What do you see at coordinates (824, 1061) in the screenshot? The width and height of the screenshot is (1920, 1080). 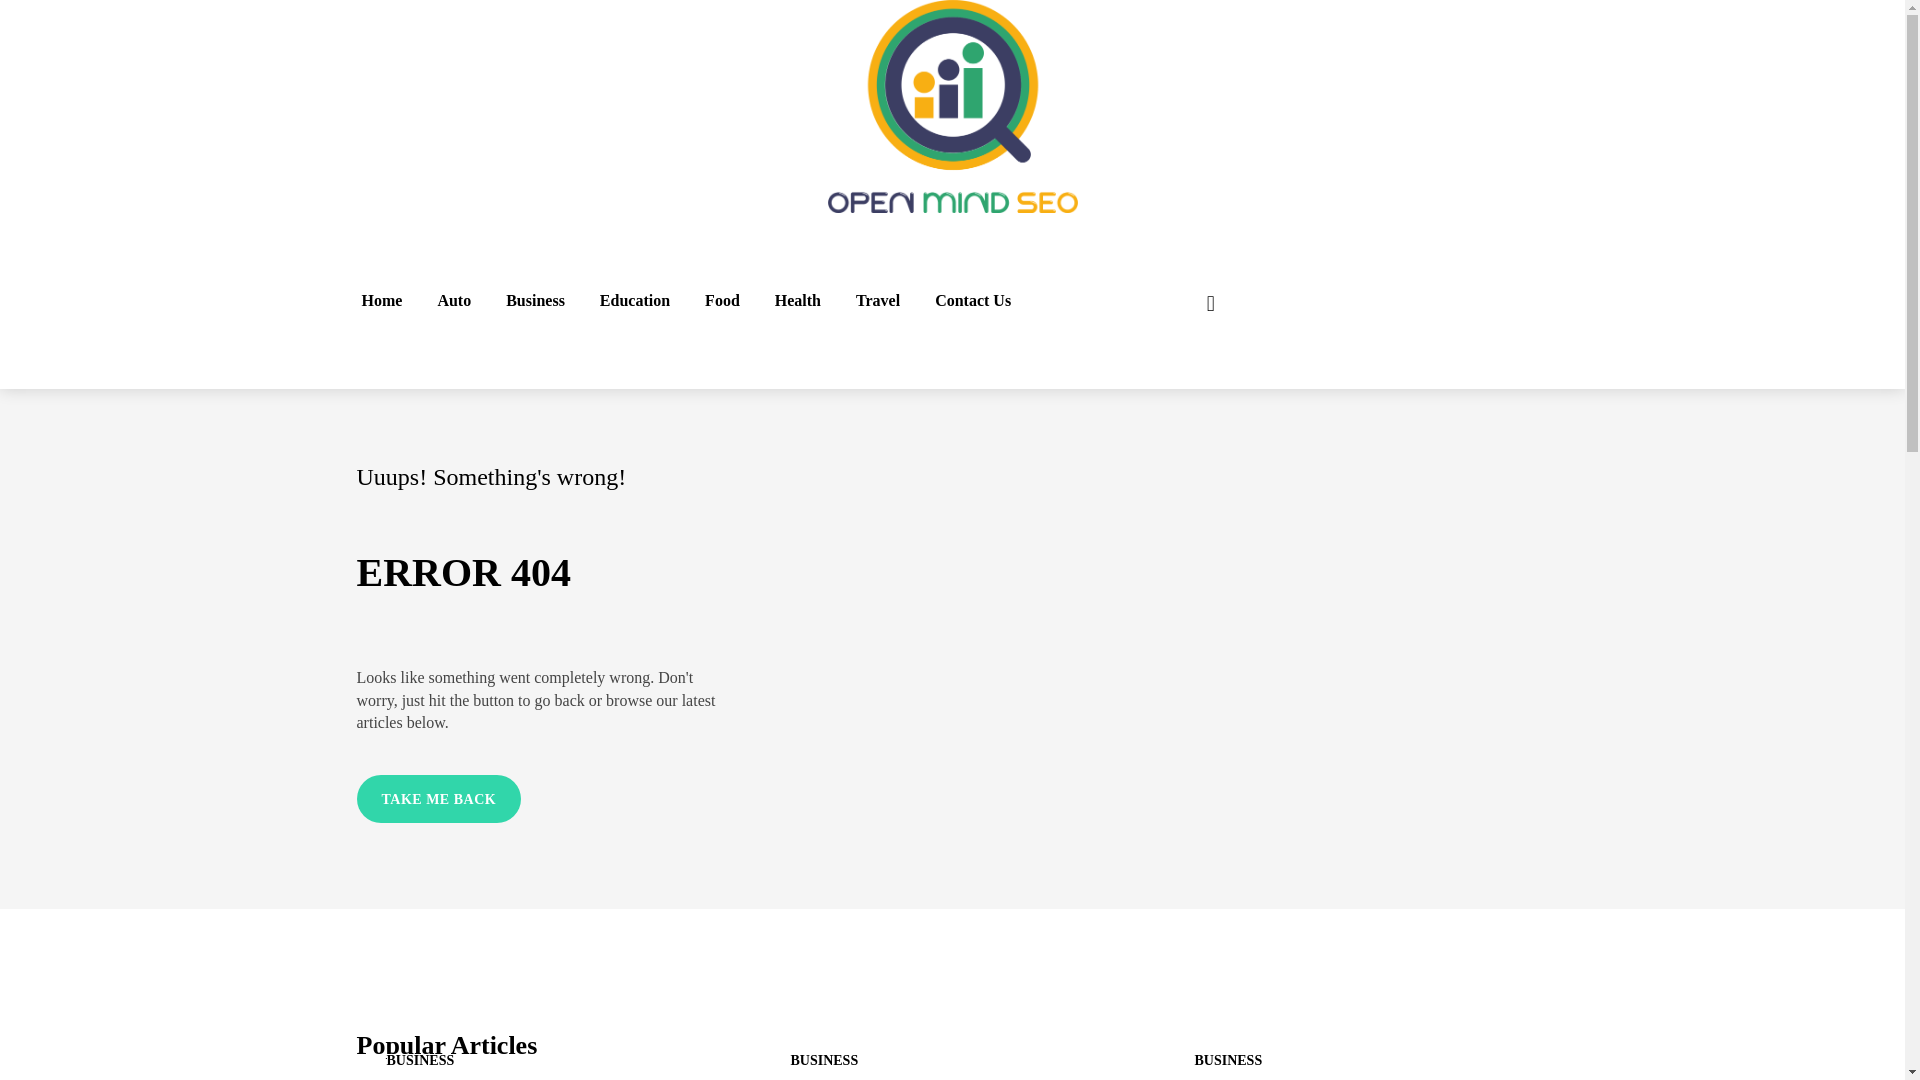 I see `BUSINESS` at bounding box center [824, 1061].